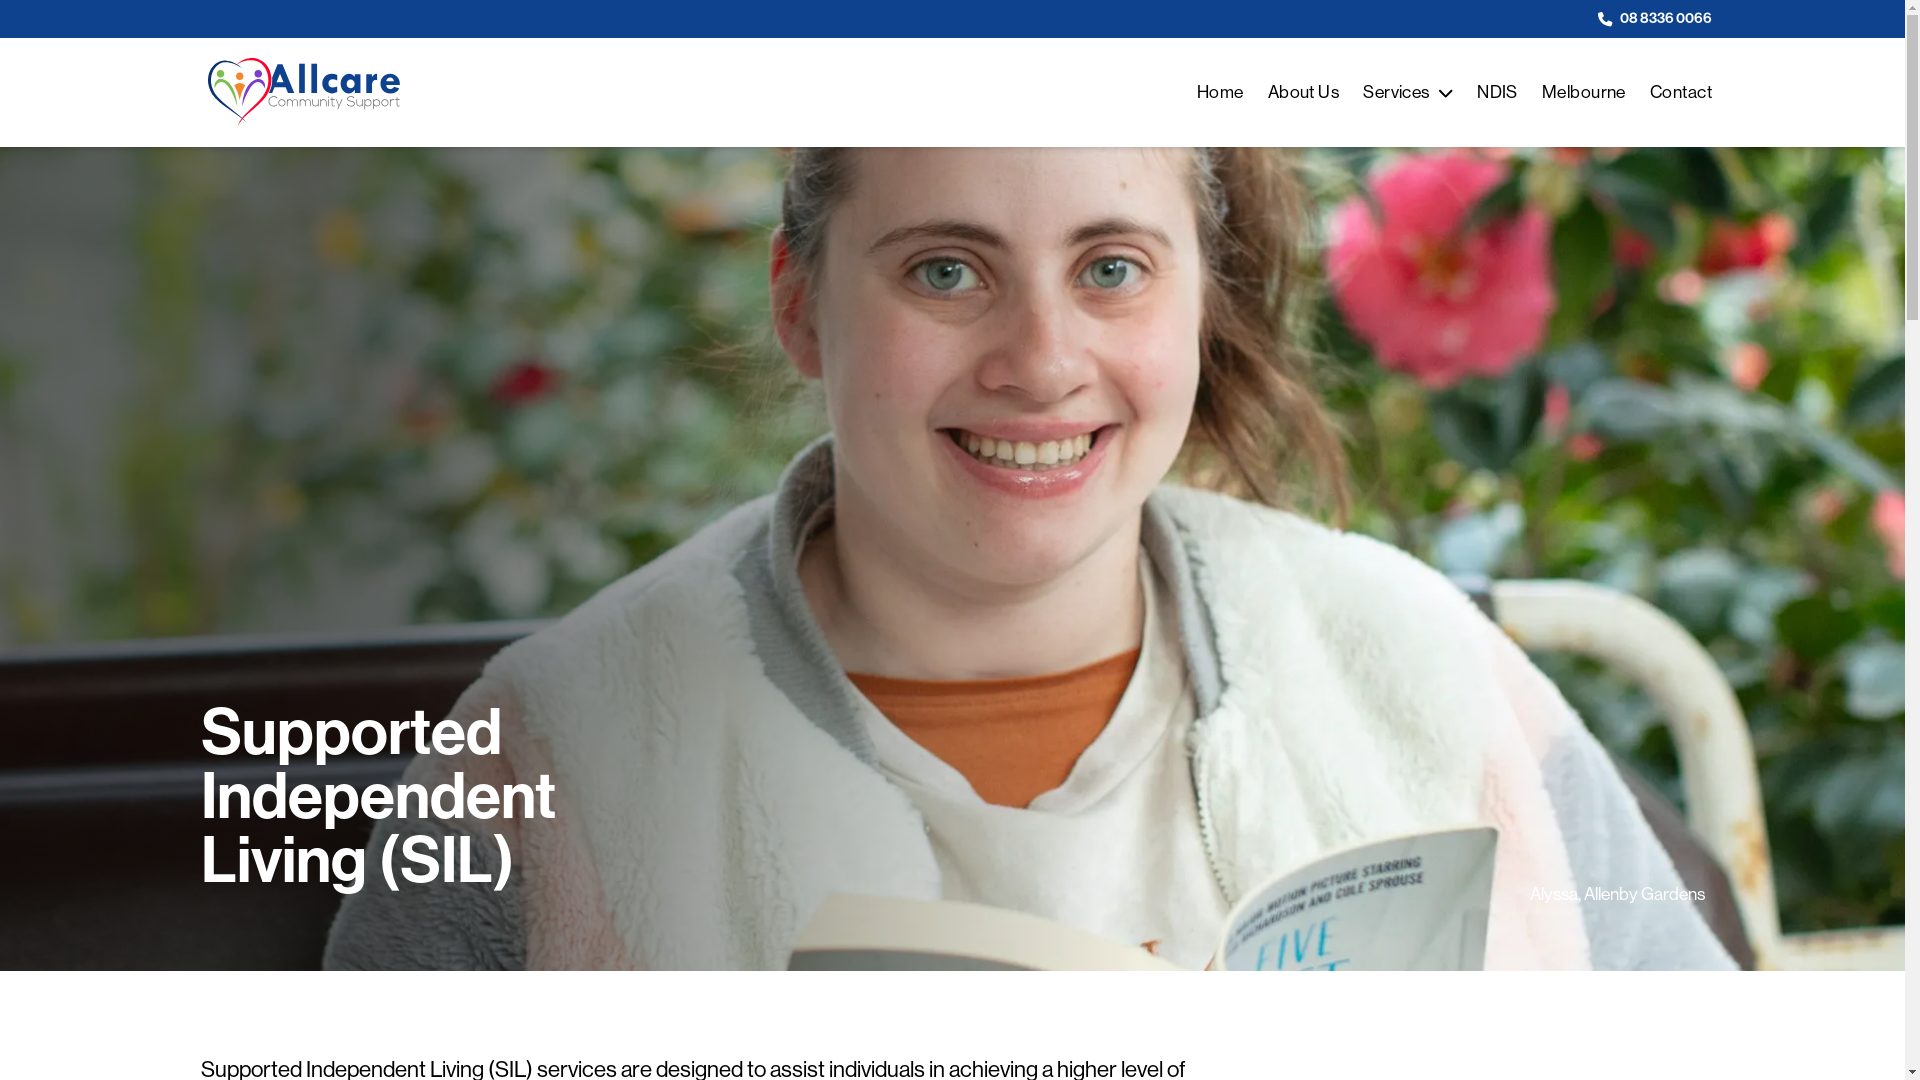 The width and height of the screenshot is (1920, 1080). What do you see at coordinates (1681, 92) in the screenshot?
I see `Contact` at bounding box center [1681, 92].